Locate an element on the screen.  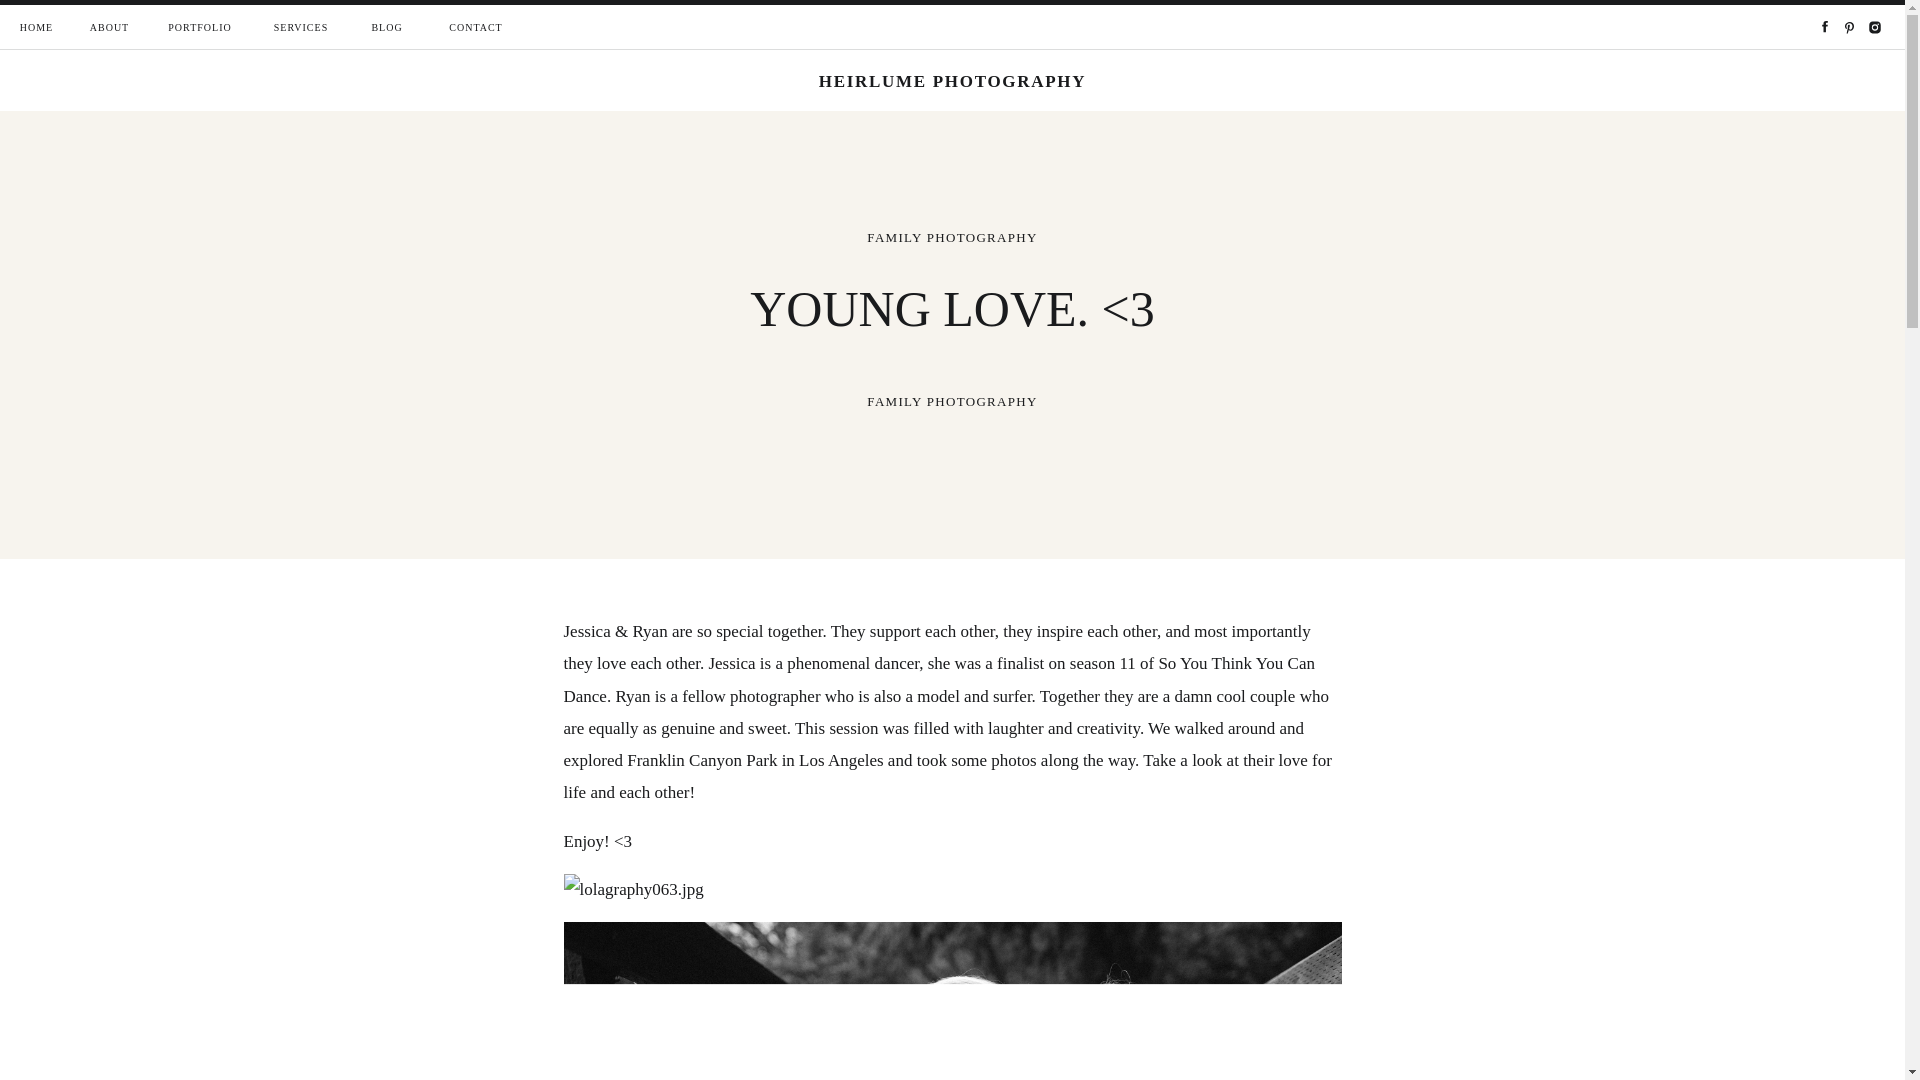
SERVICES is located at coordinates (300, 28).